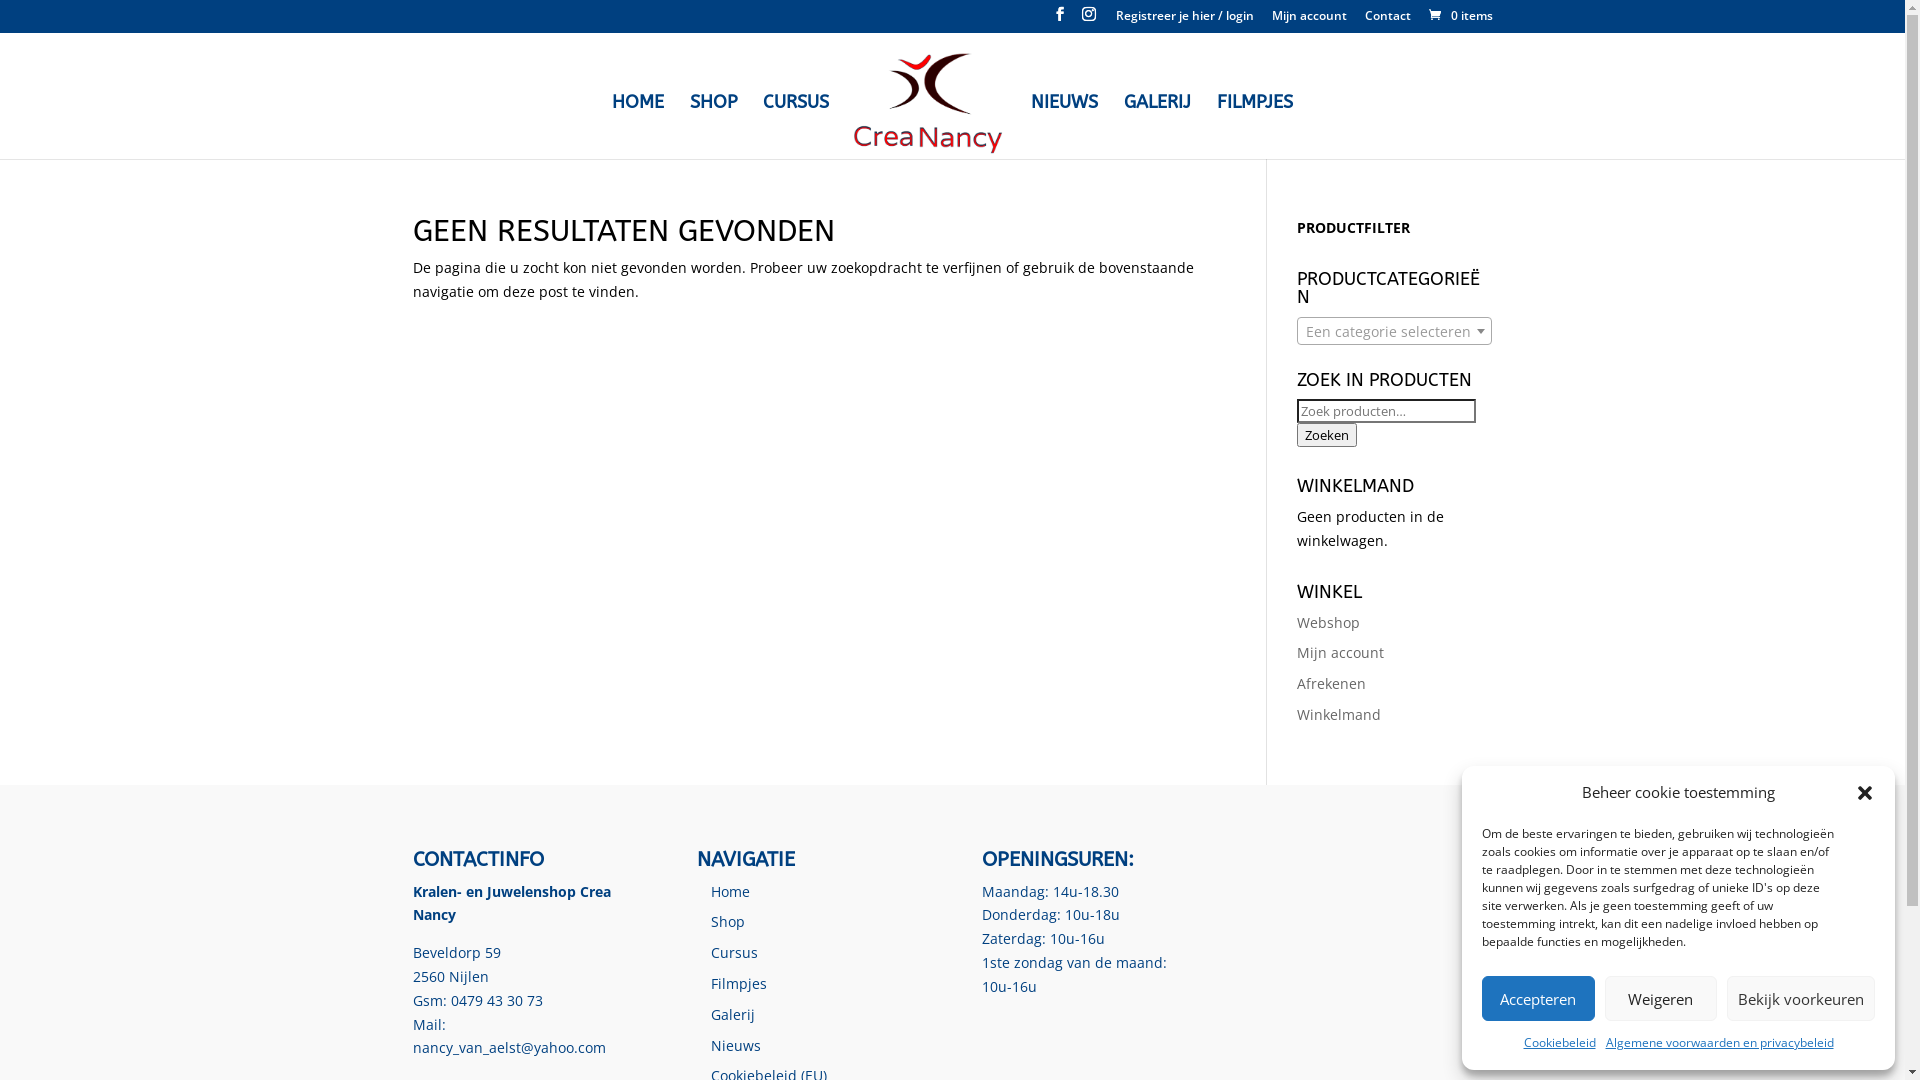 This screenshot has width=1920, height=1080. What do you see at coordinates (1158, 127) in the screenshot?
I see `GALERIJ` at bounding box center [1158, 127].